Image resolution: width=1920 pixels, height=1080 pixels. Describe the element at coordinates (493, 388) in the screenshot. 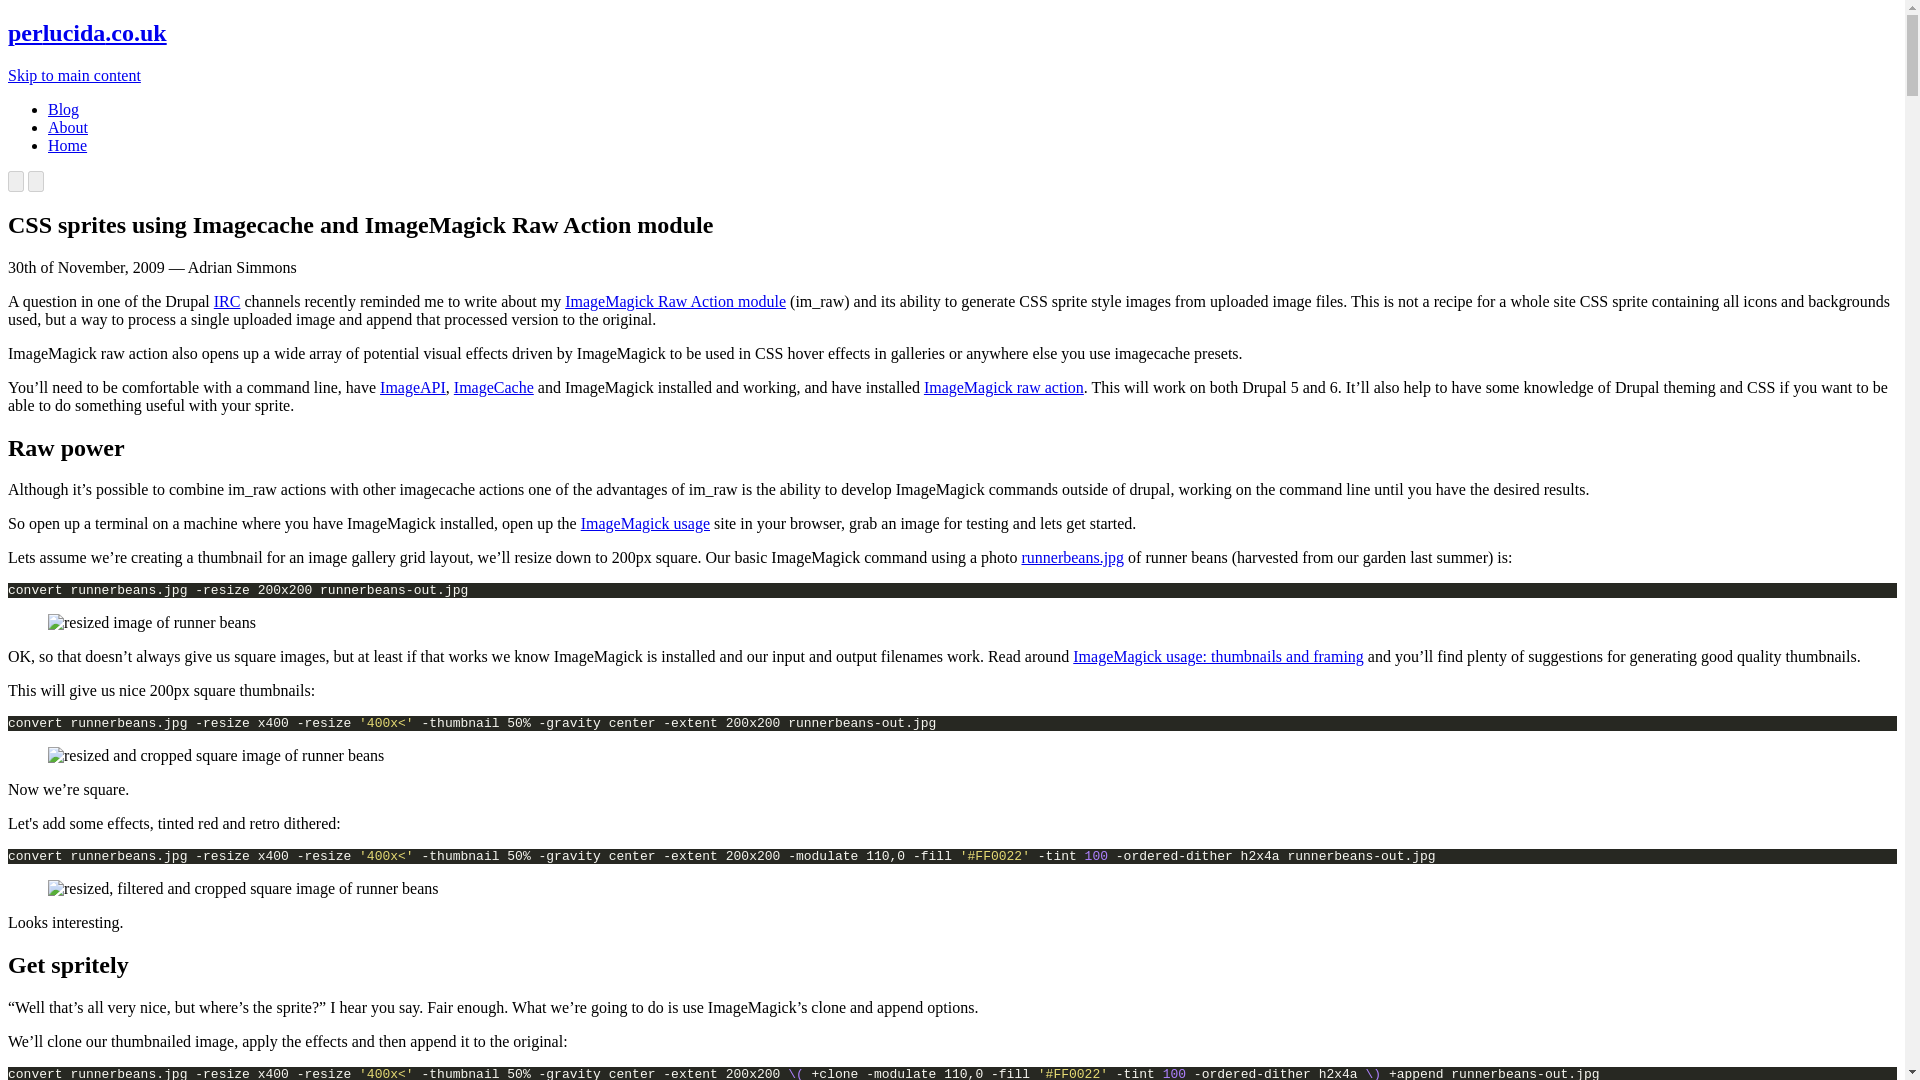

I see `ImageCache` at that location.